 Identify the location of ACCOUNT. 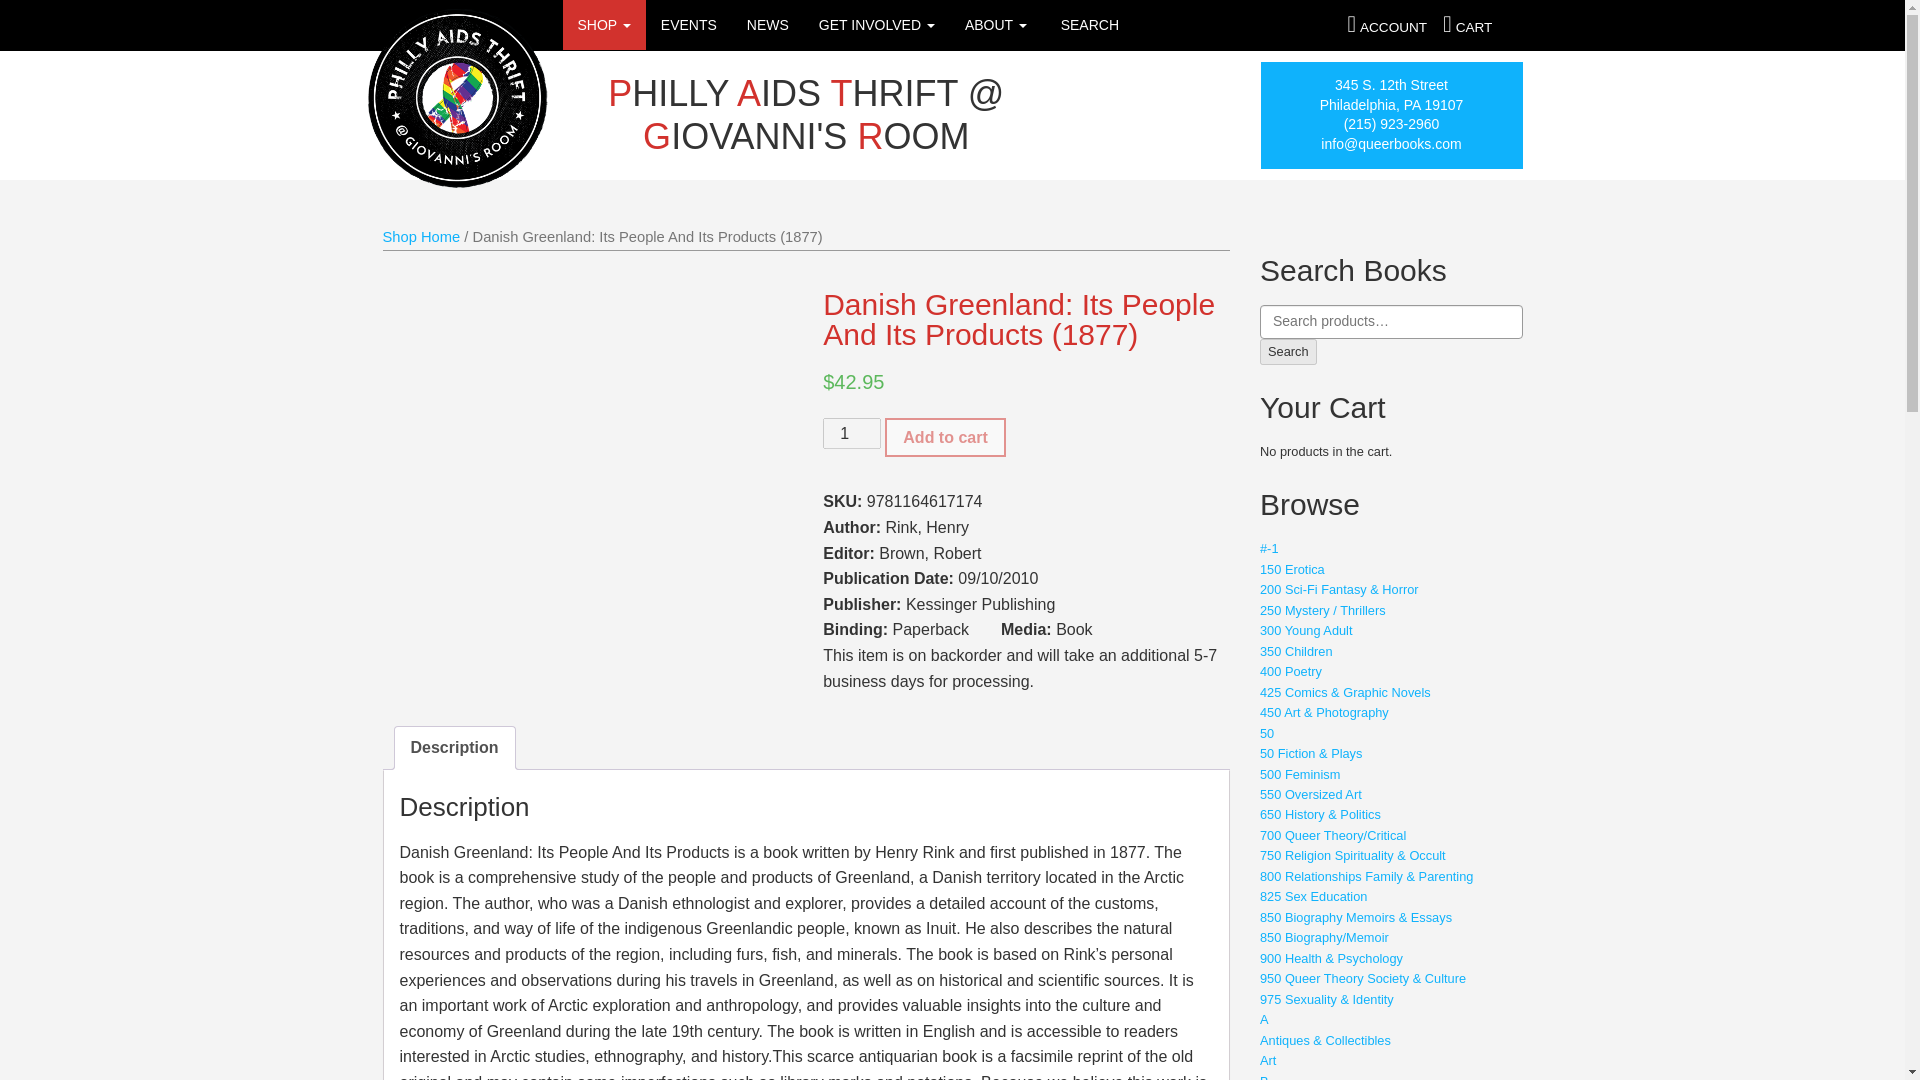
(1387, 26).